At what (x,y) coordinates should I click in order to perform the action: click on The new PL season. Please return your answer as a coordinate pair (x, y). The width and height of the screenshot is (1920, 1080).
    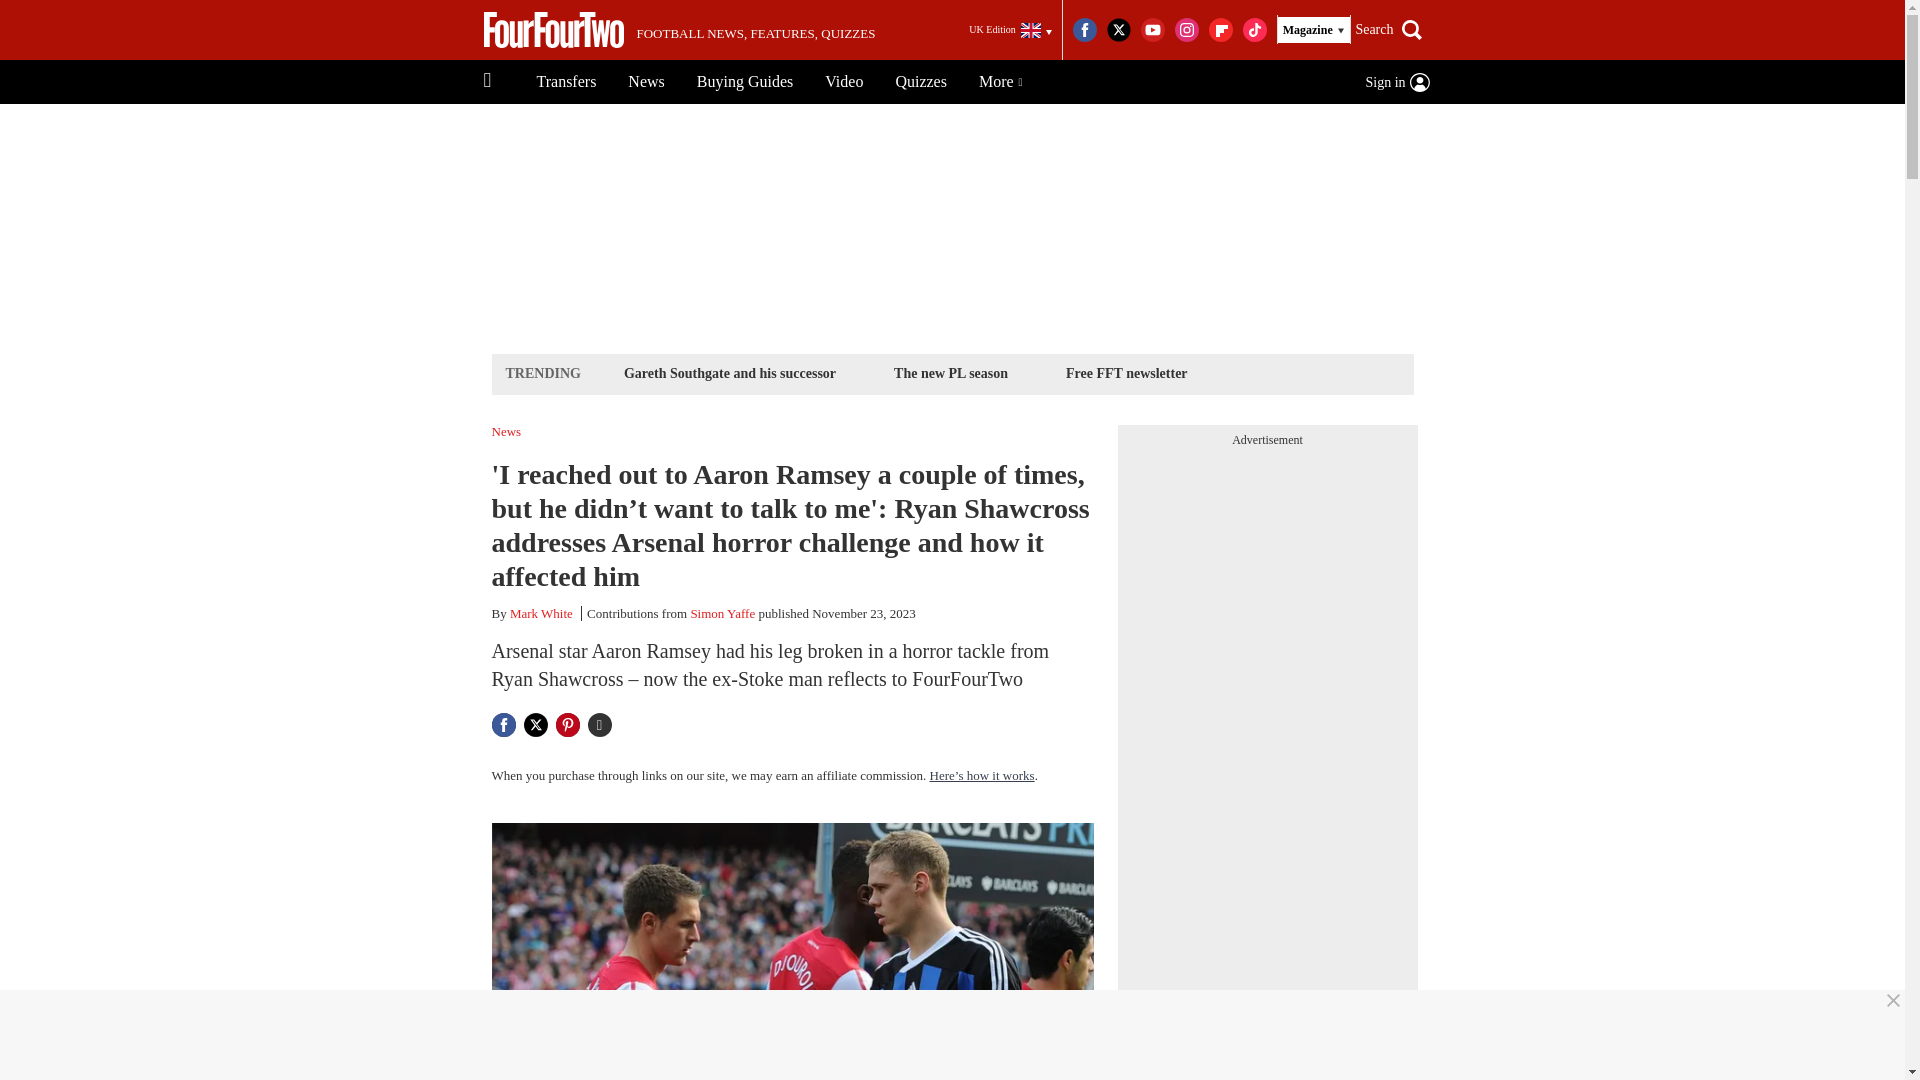
    Looking at the image, I should click on (951, 372).